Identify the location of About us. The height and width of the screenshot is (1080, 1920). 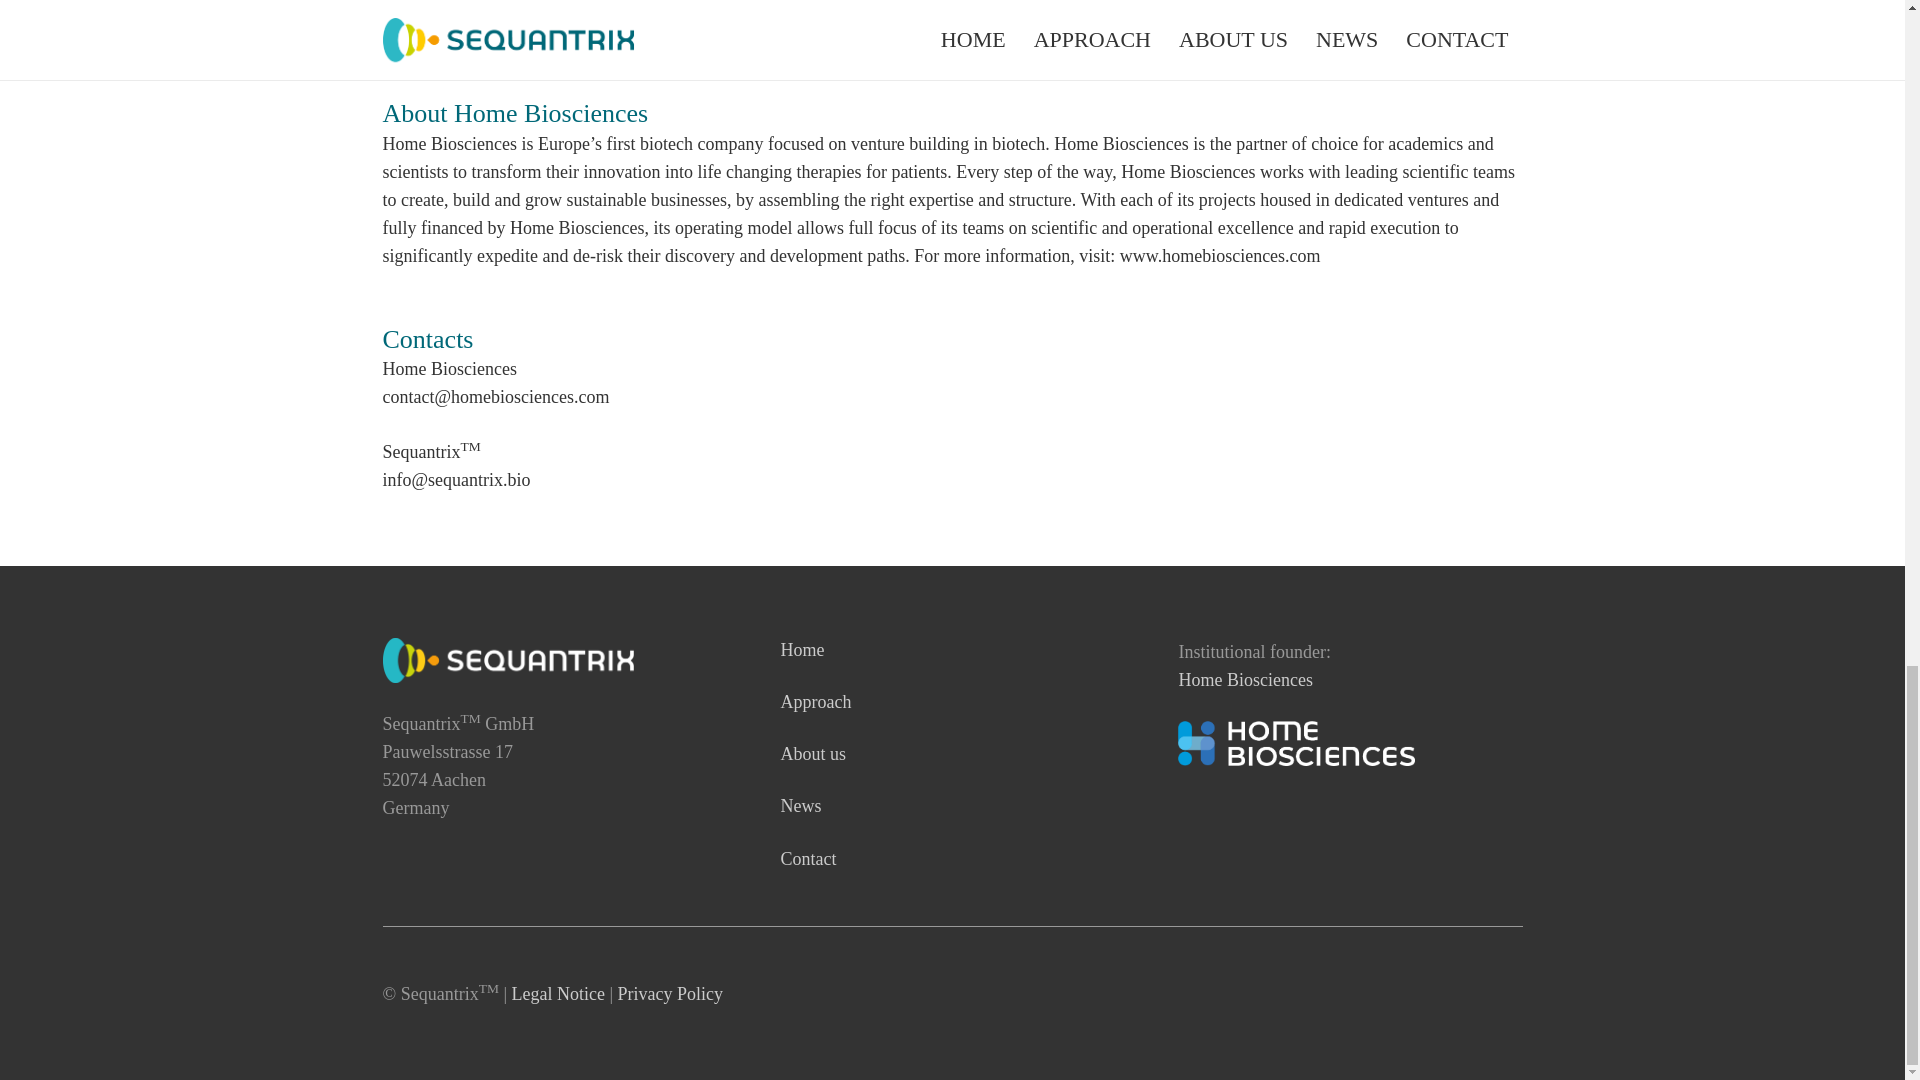
(812, 754).